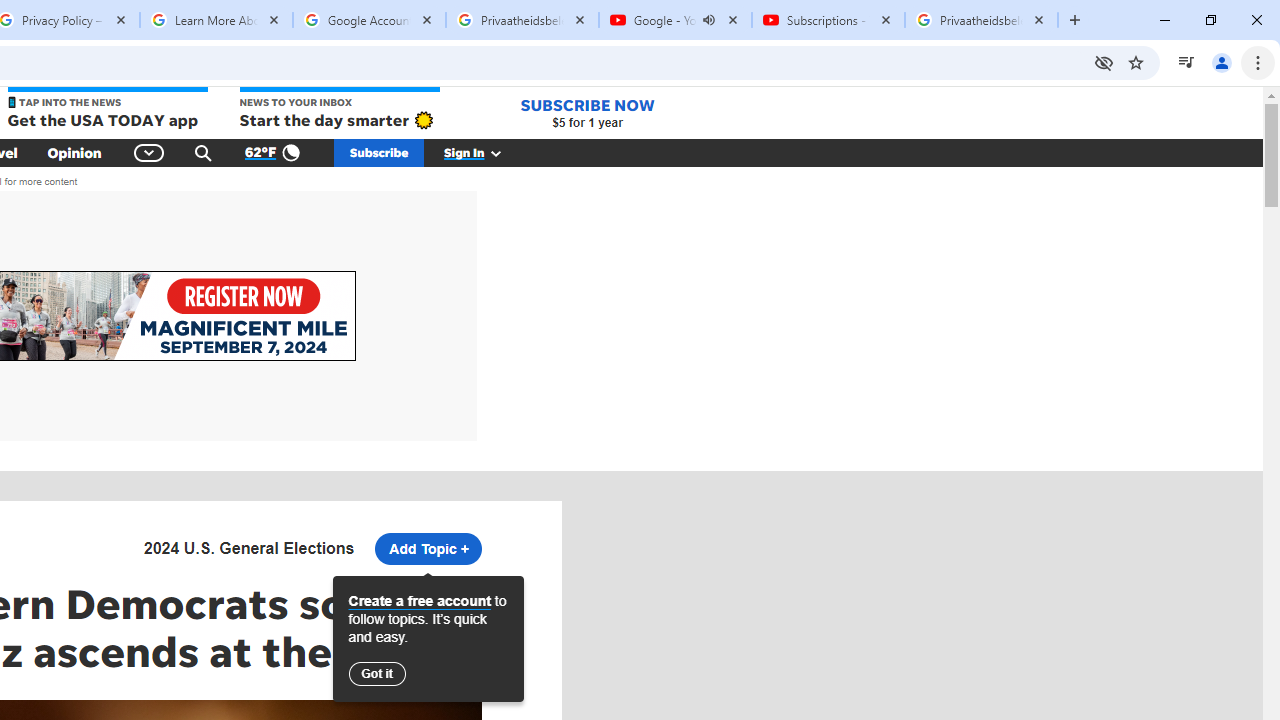  I want to click on Subscribe, so click(379, 152).